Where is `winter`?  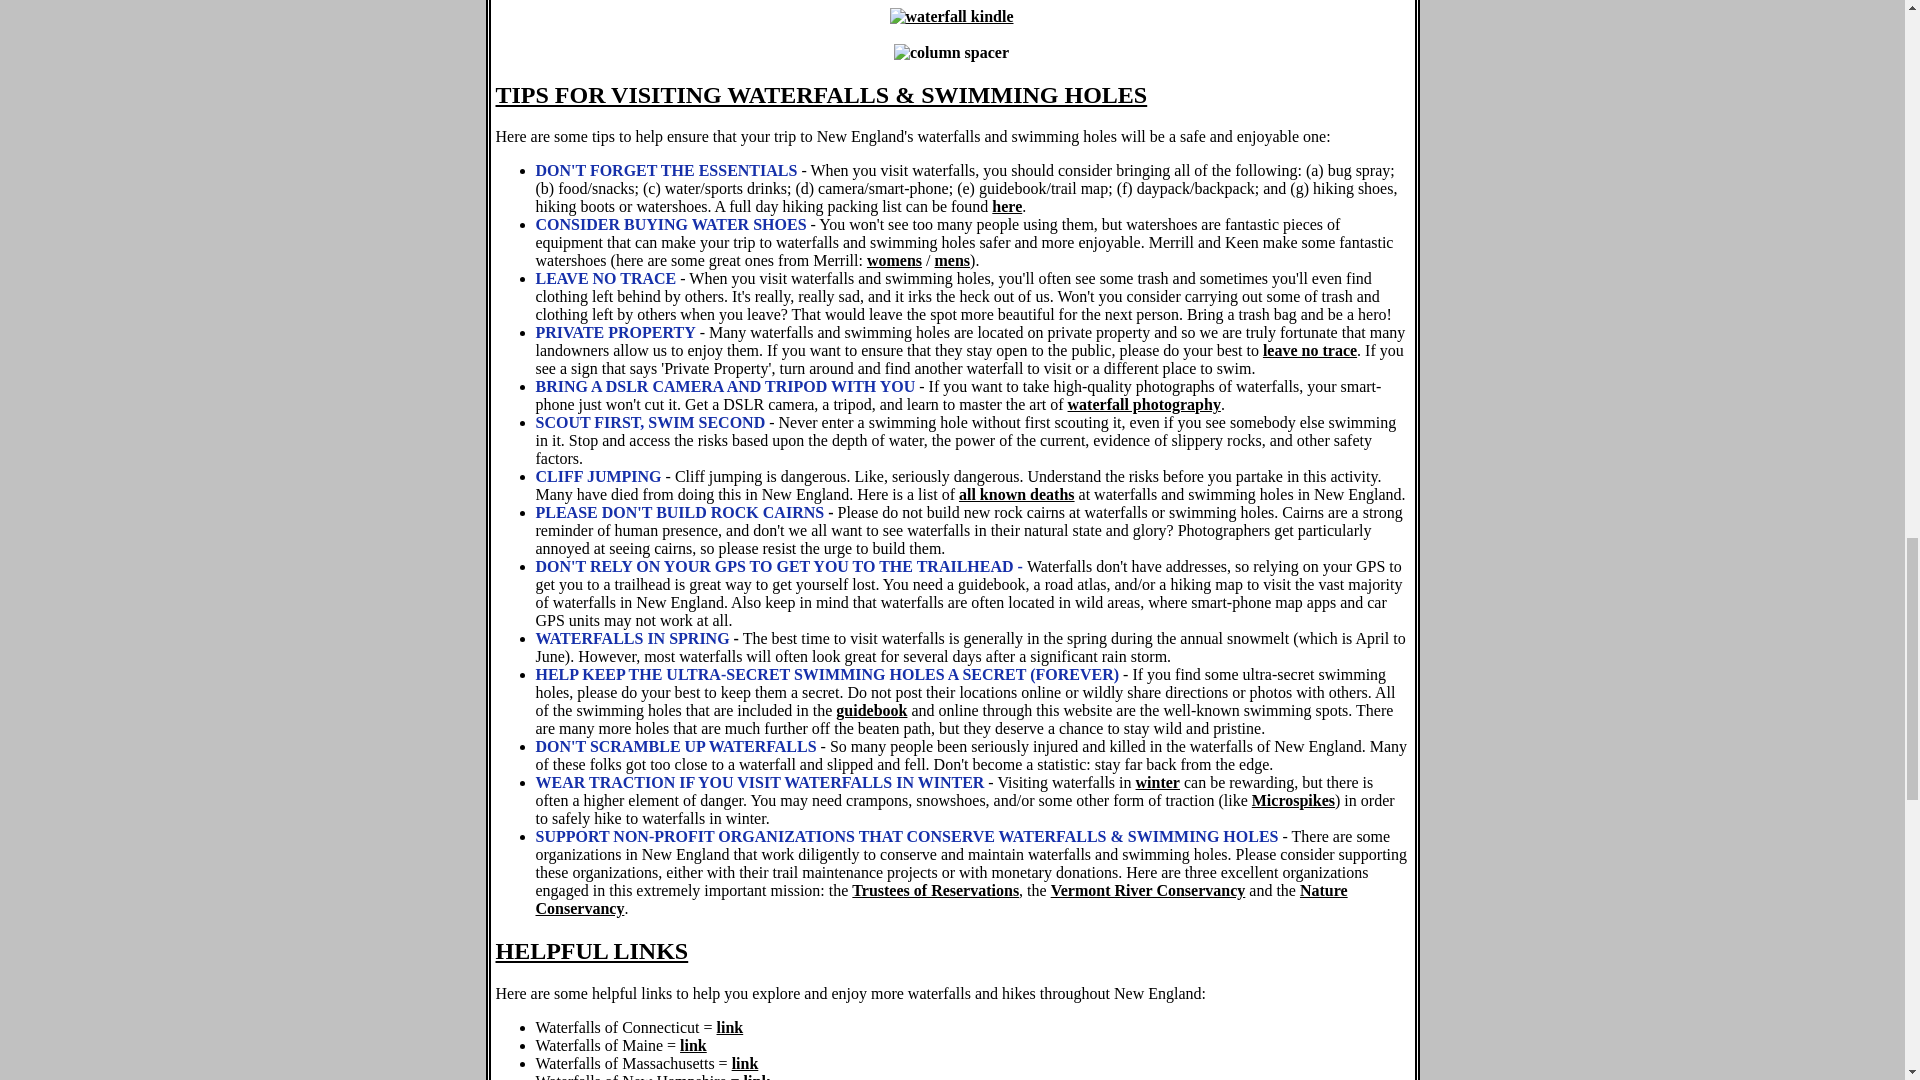
winter is located at coordinates (1158, 782).